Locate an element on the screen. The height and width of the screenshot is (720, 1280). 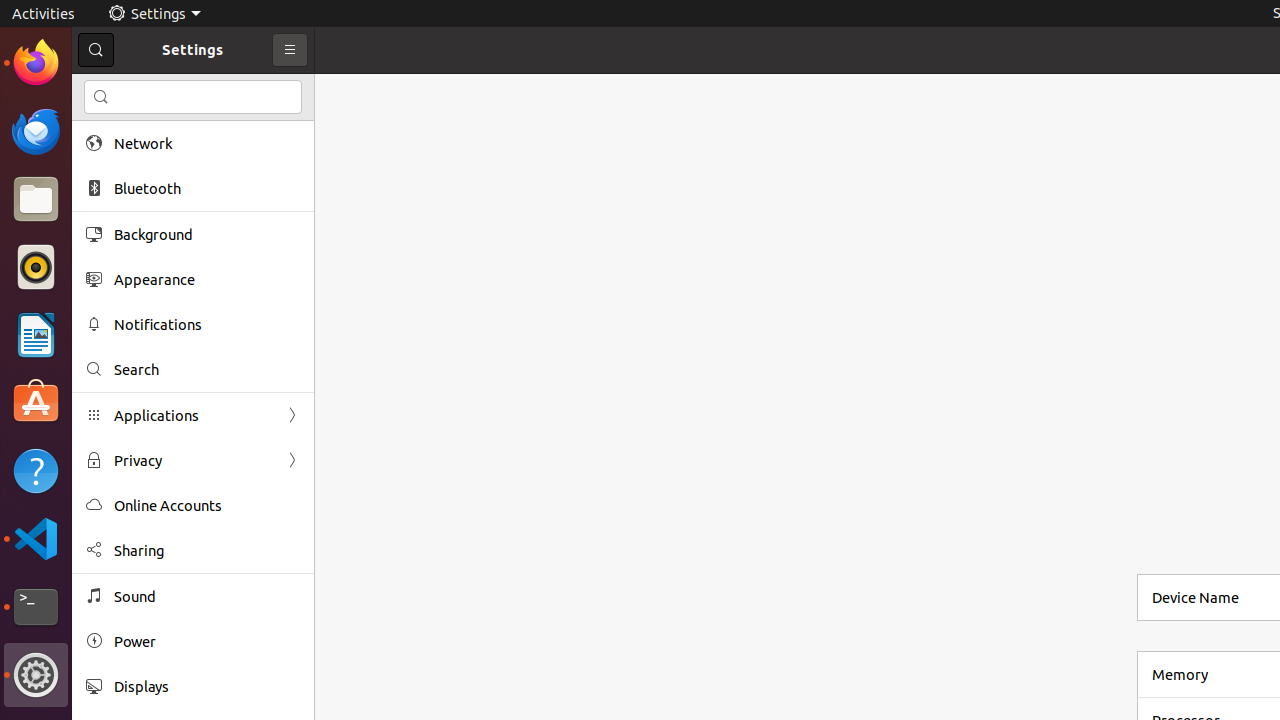
Sharing is located at coordinates (207, 550).